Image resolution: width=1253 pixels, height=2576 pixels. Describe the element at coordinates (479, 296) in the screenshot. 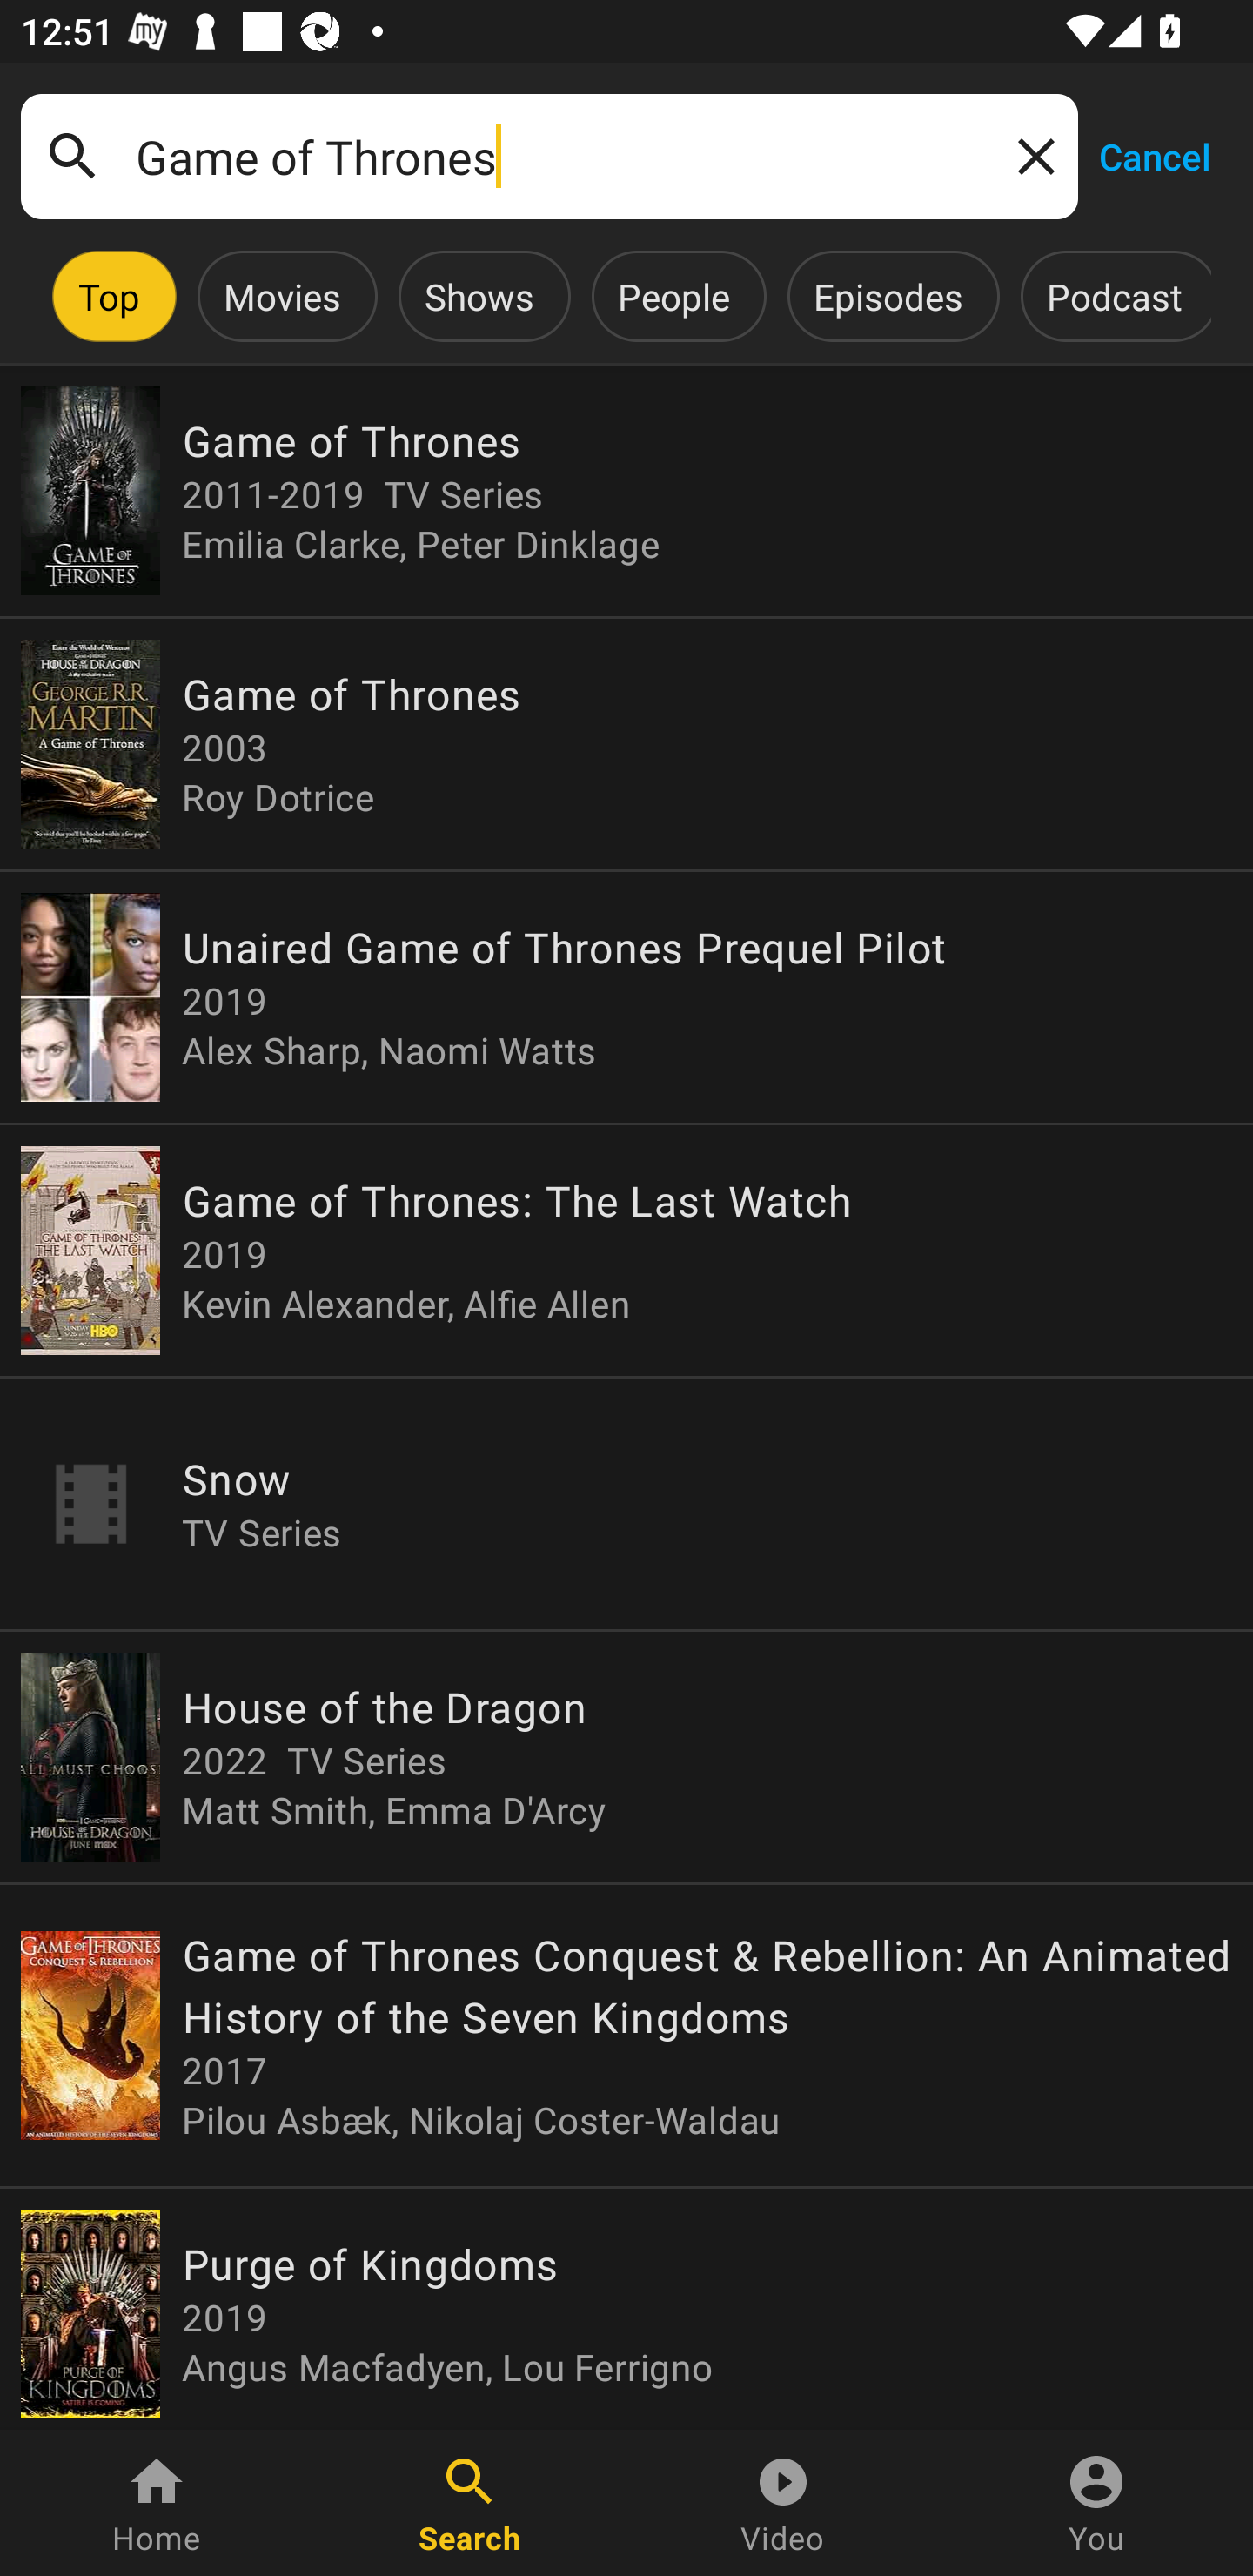

I see `Shows` at that location.